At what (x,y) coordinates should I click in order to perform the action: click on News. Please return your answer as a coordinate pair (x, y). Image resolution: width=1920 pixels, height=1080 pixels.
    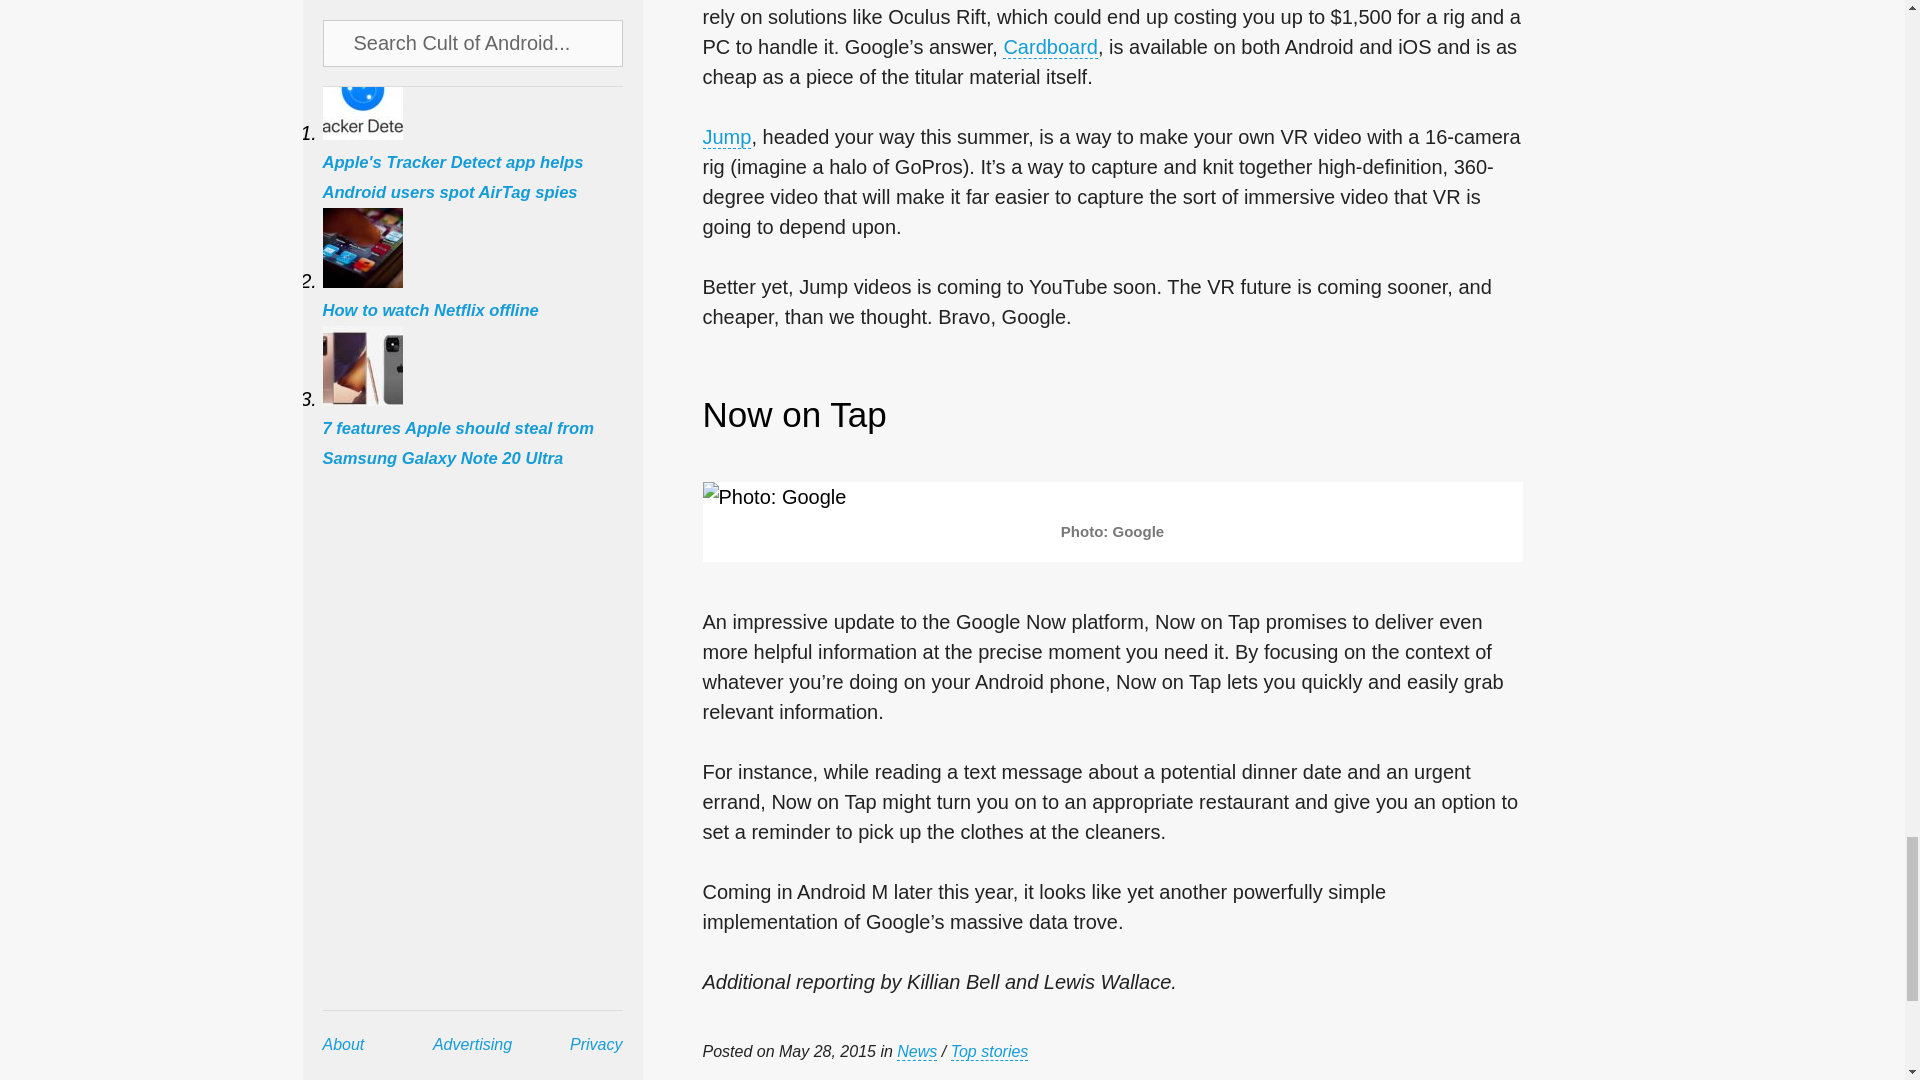
    Looking at the image, I should click on (916, 1052).